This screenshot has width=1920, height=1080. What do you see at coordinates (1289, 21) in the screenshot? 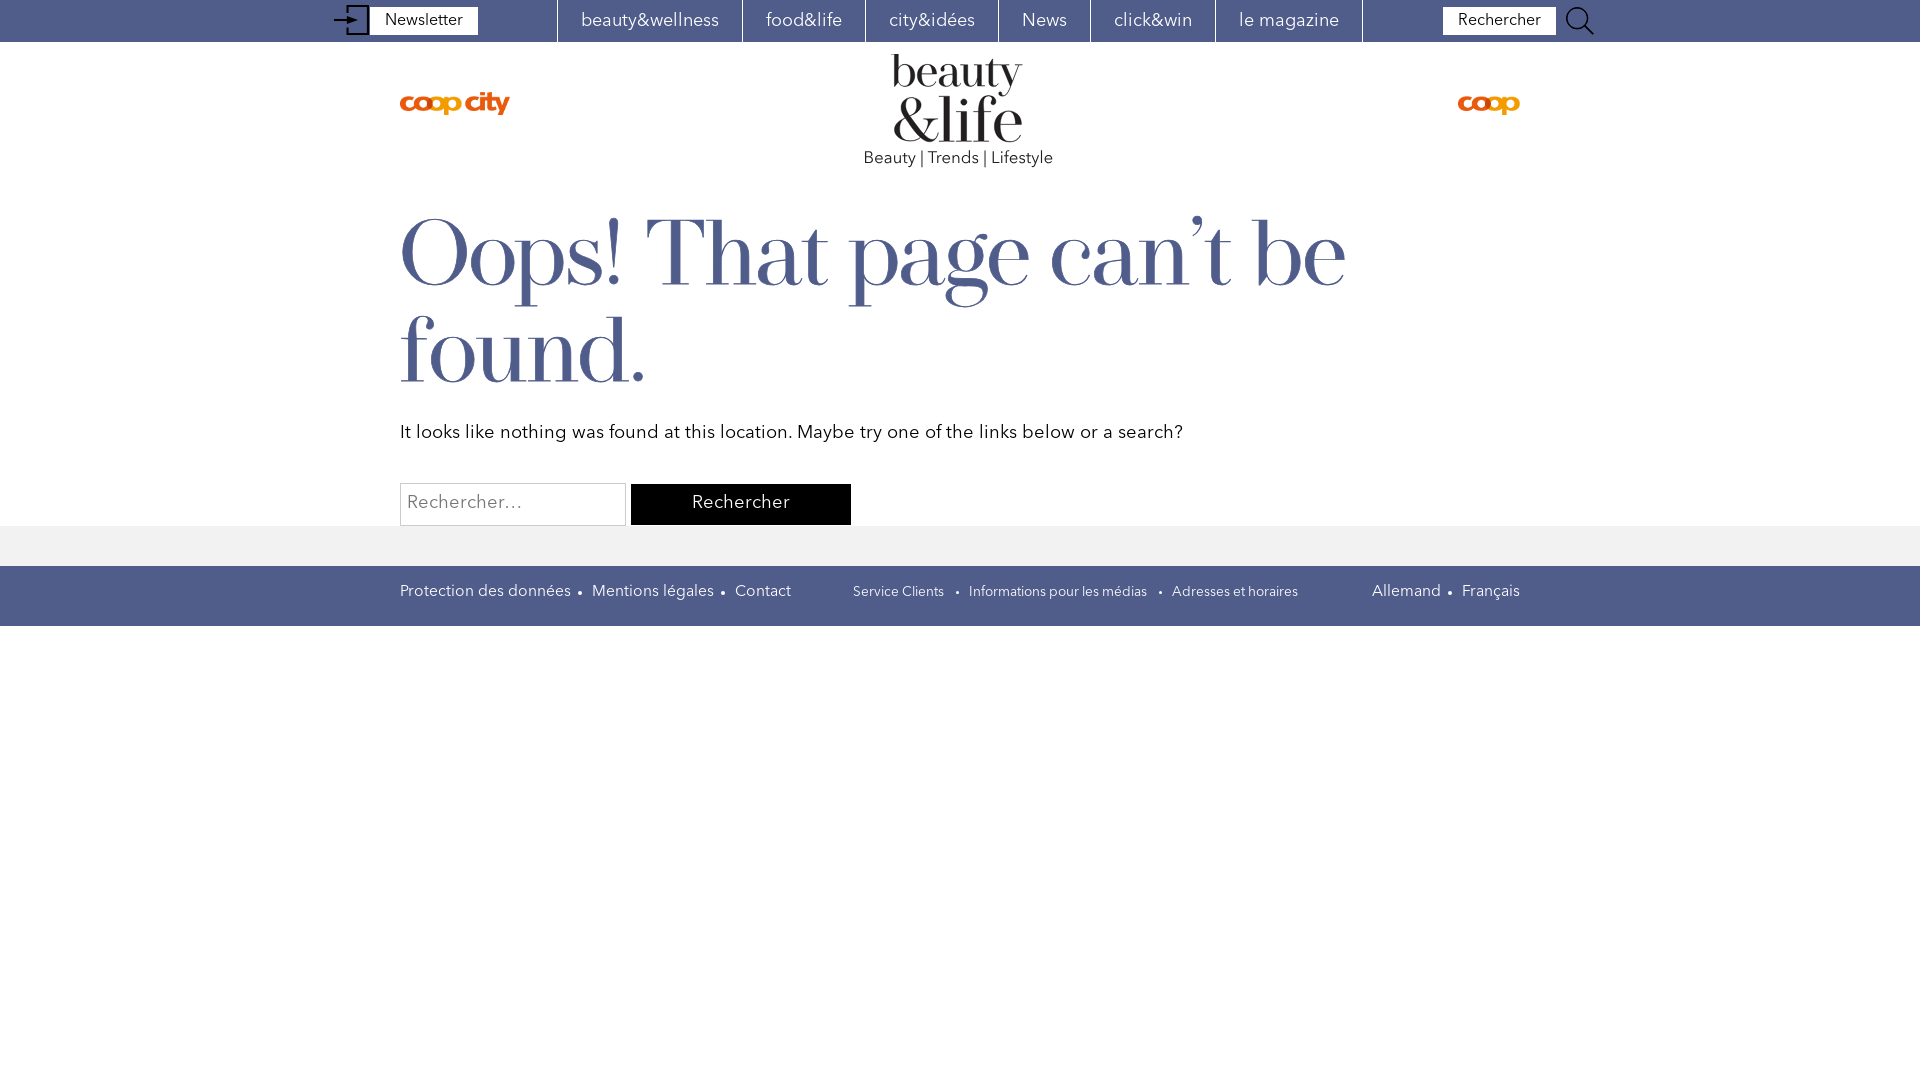
I see `le magazine` at bounding box center [1289, 21].